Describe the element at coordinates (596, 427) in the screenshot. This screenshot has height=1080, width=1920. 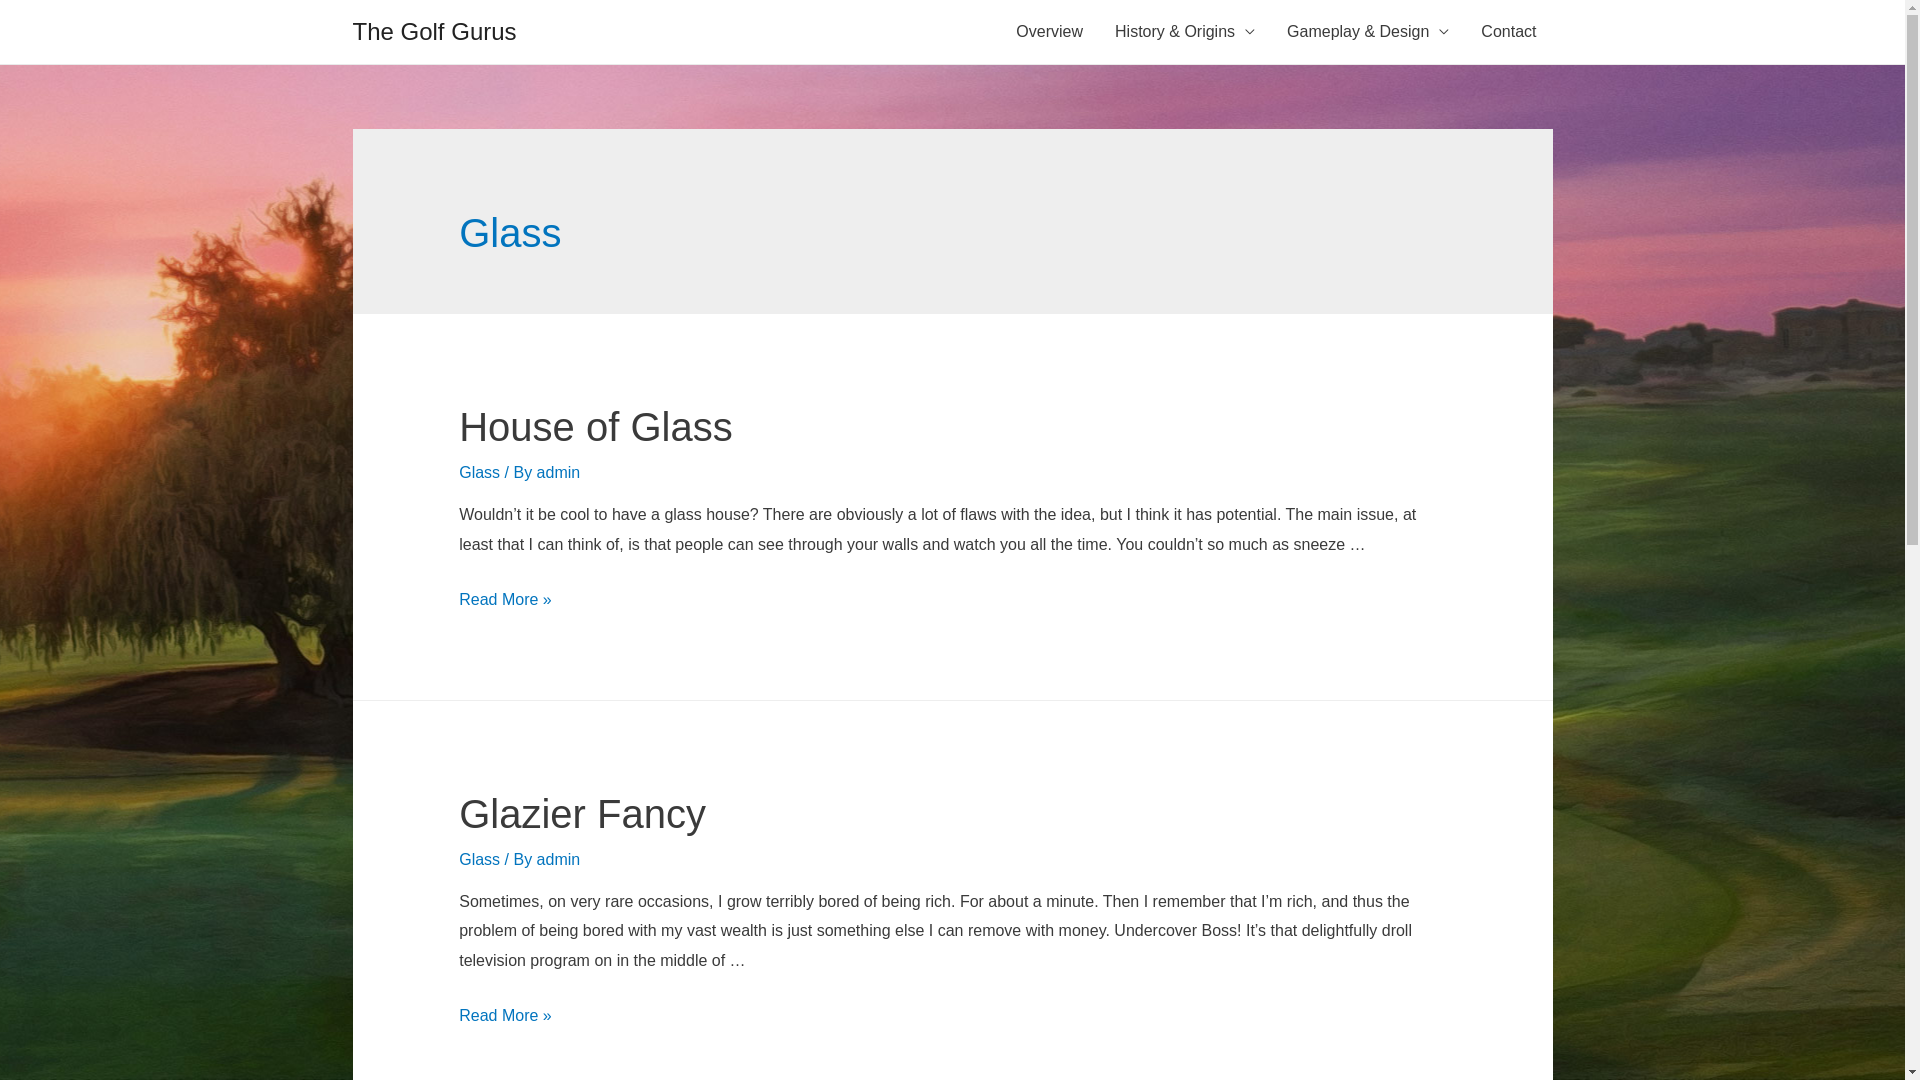
I see `House of Glass` at that location.